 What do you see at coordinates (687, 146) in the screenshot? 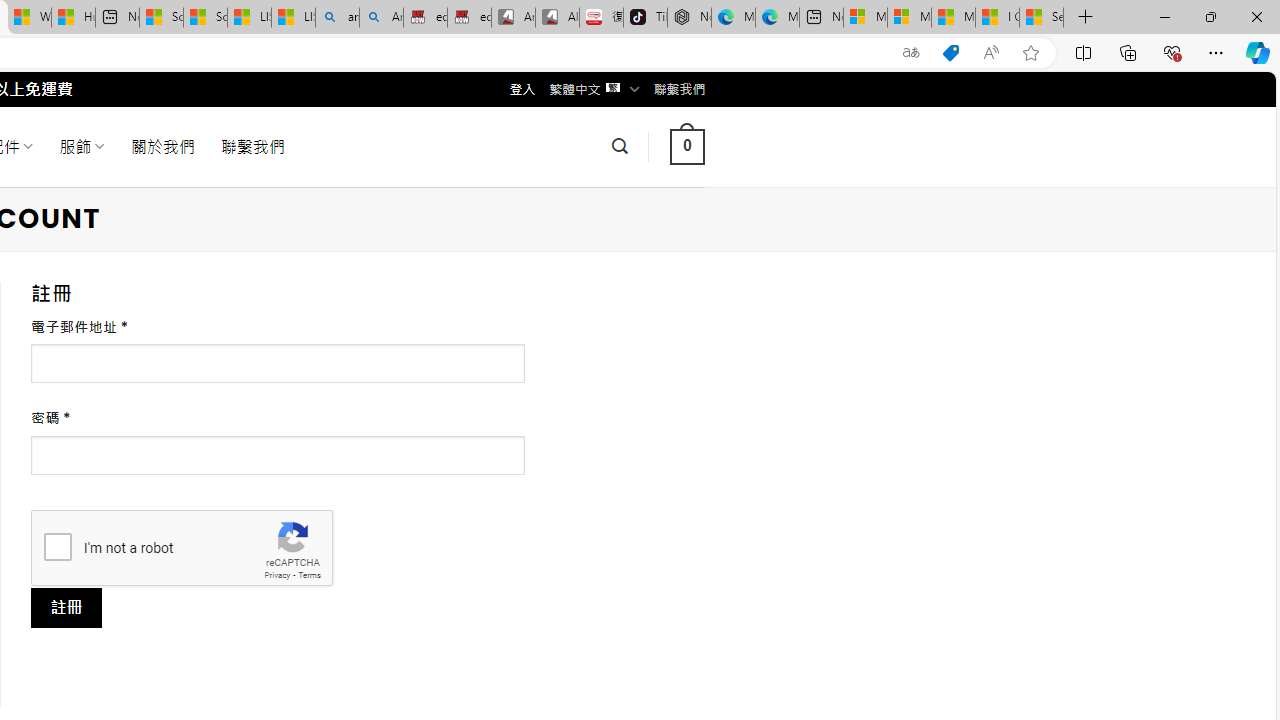
I see ` 0 ` at bounding box center [687, 146].